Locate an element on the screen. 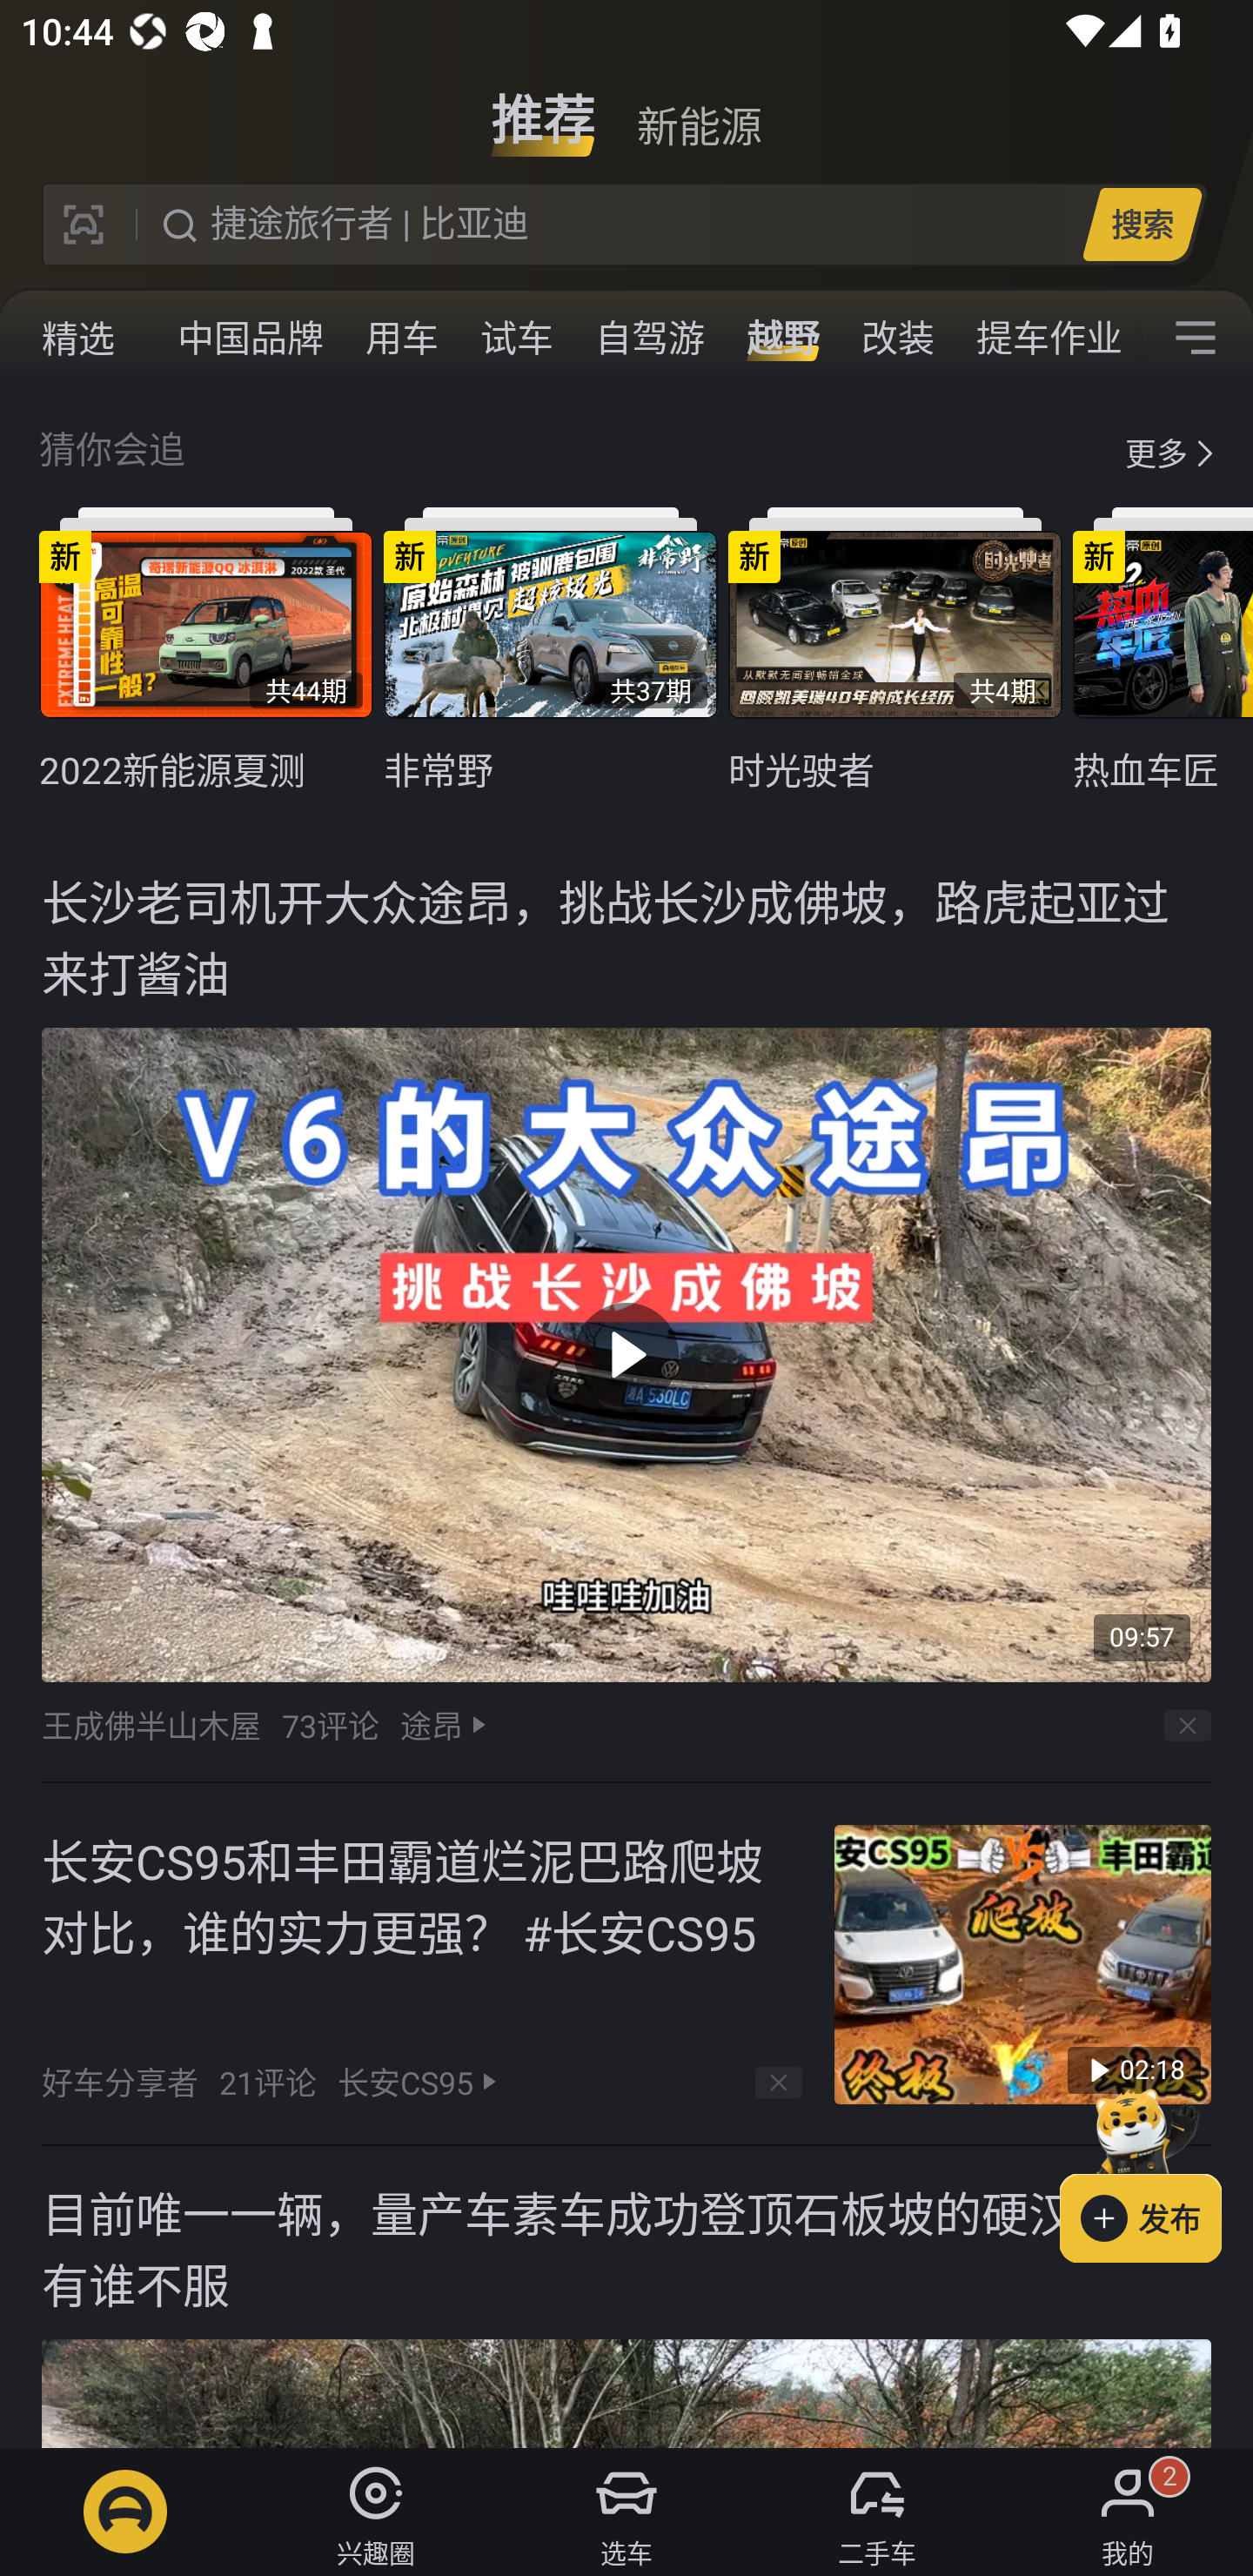 The height and width of the screenshot is (2576, 1253). 用车 is located at coordinates (402, 338).